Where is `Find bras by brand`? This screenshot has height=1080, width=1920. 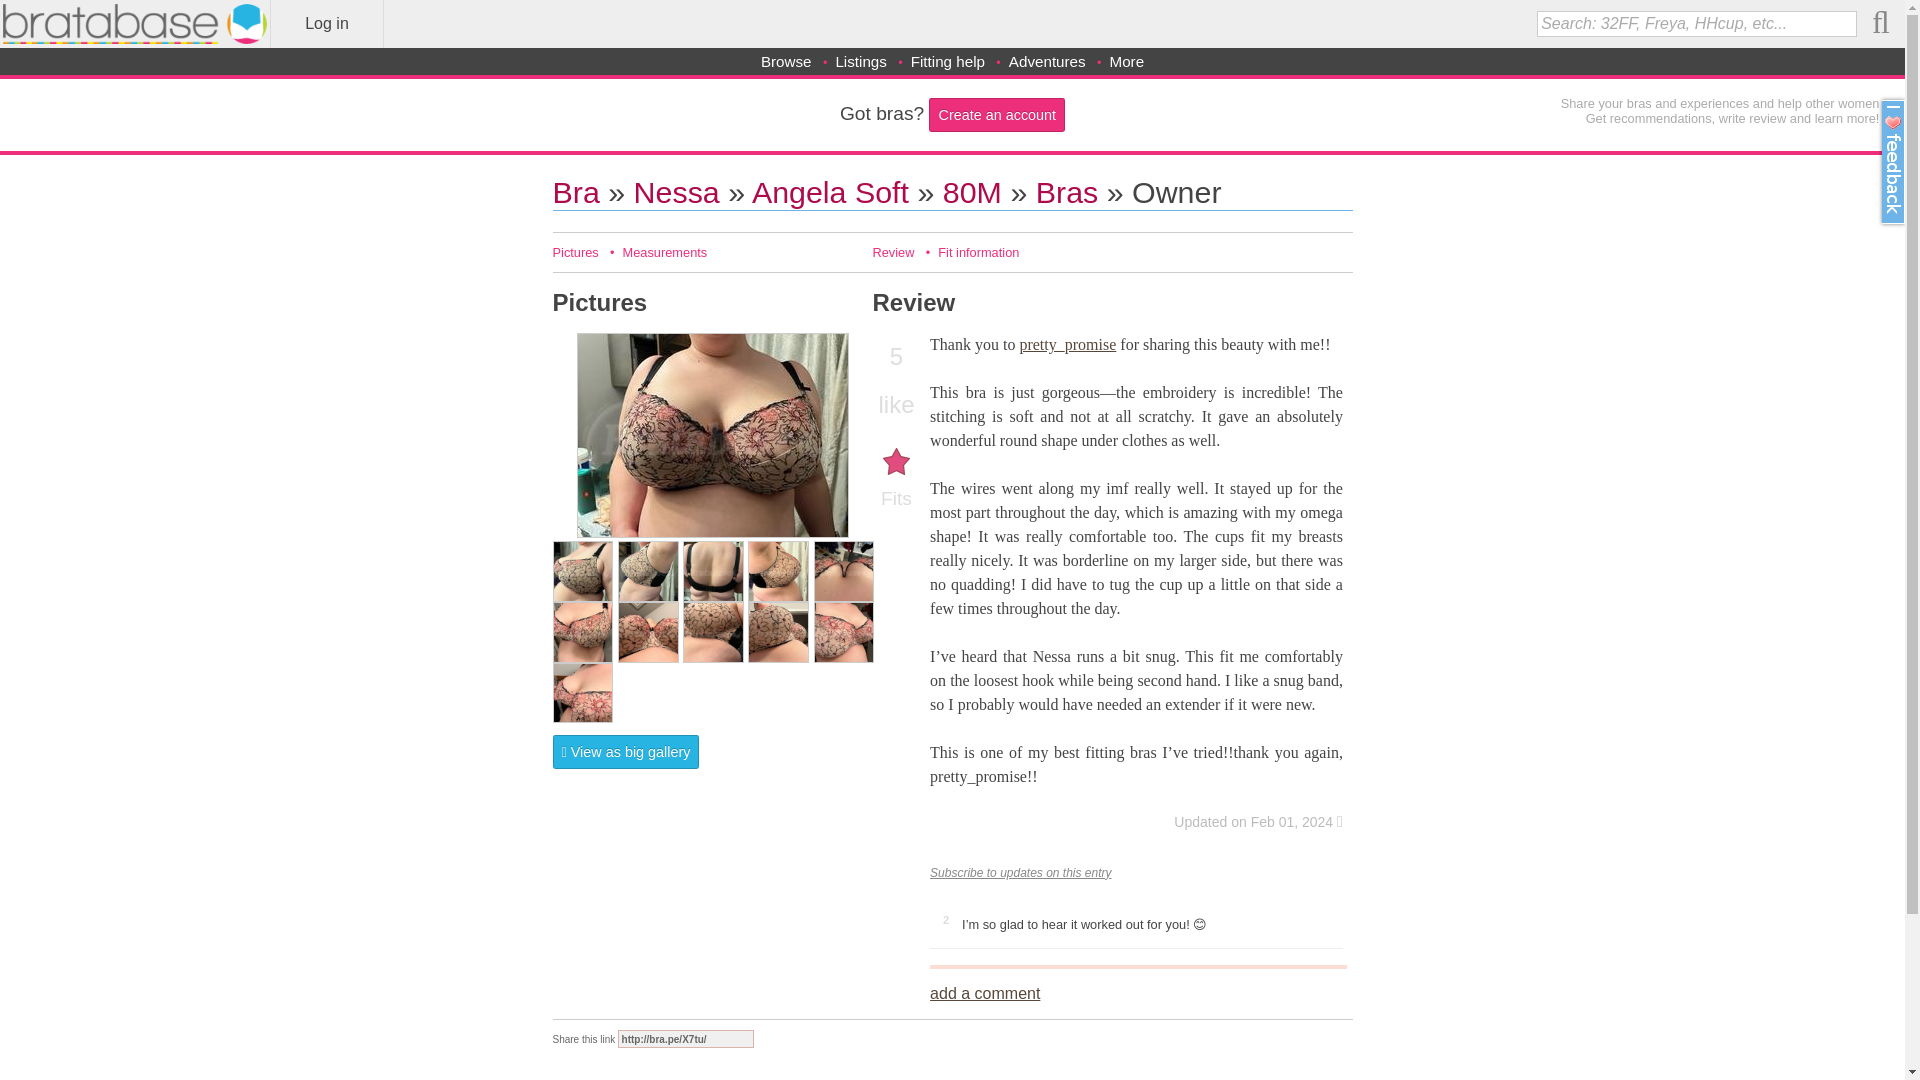 Find bras by brand is located at coordinates (786, 61).